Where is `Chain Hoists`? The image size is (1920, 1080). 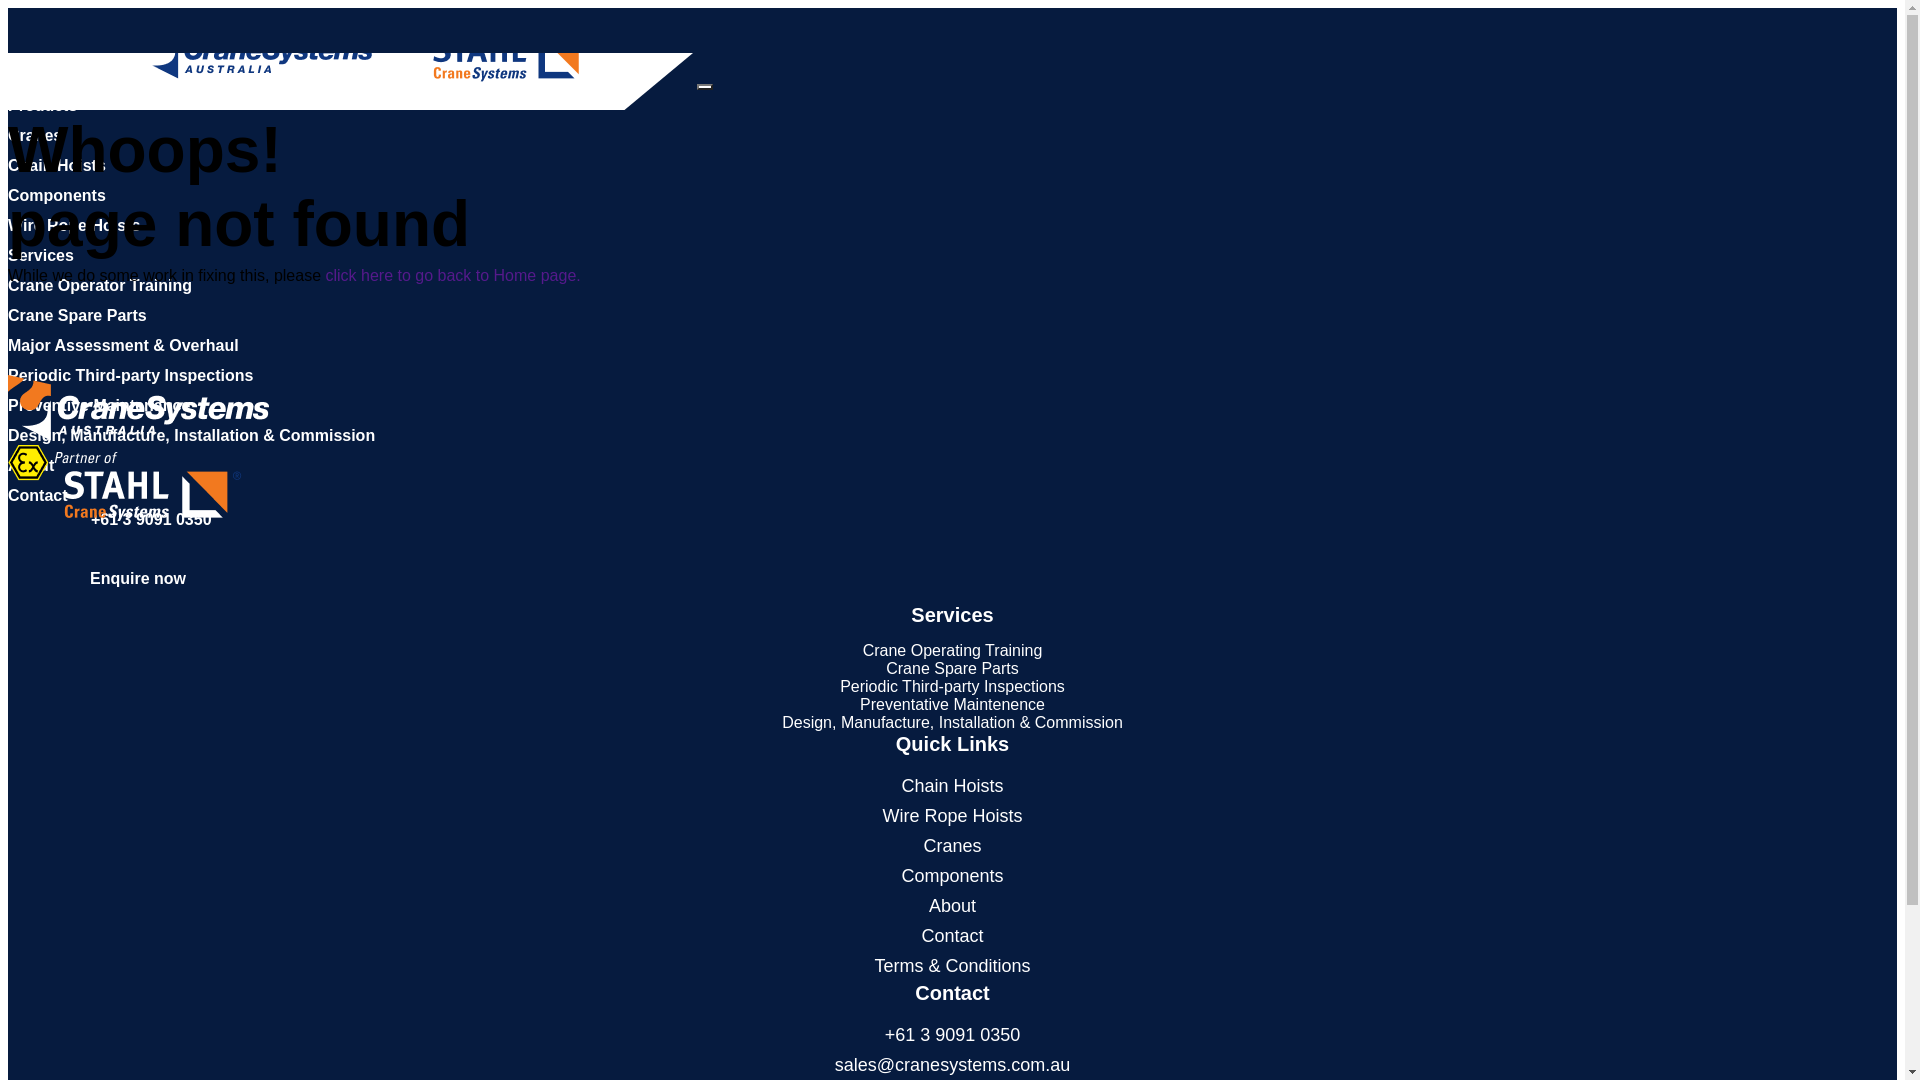 Chain Hoists is located at coordinates (952, 786).